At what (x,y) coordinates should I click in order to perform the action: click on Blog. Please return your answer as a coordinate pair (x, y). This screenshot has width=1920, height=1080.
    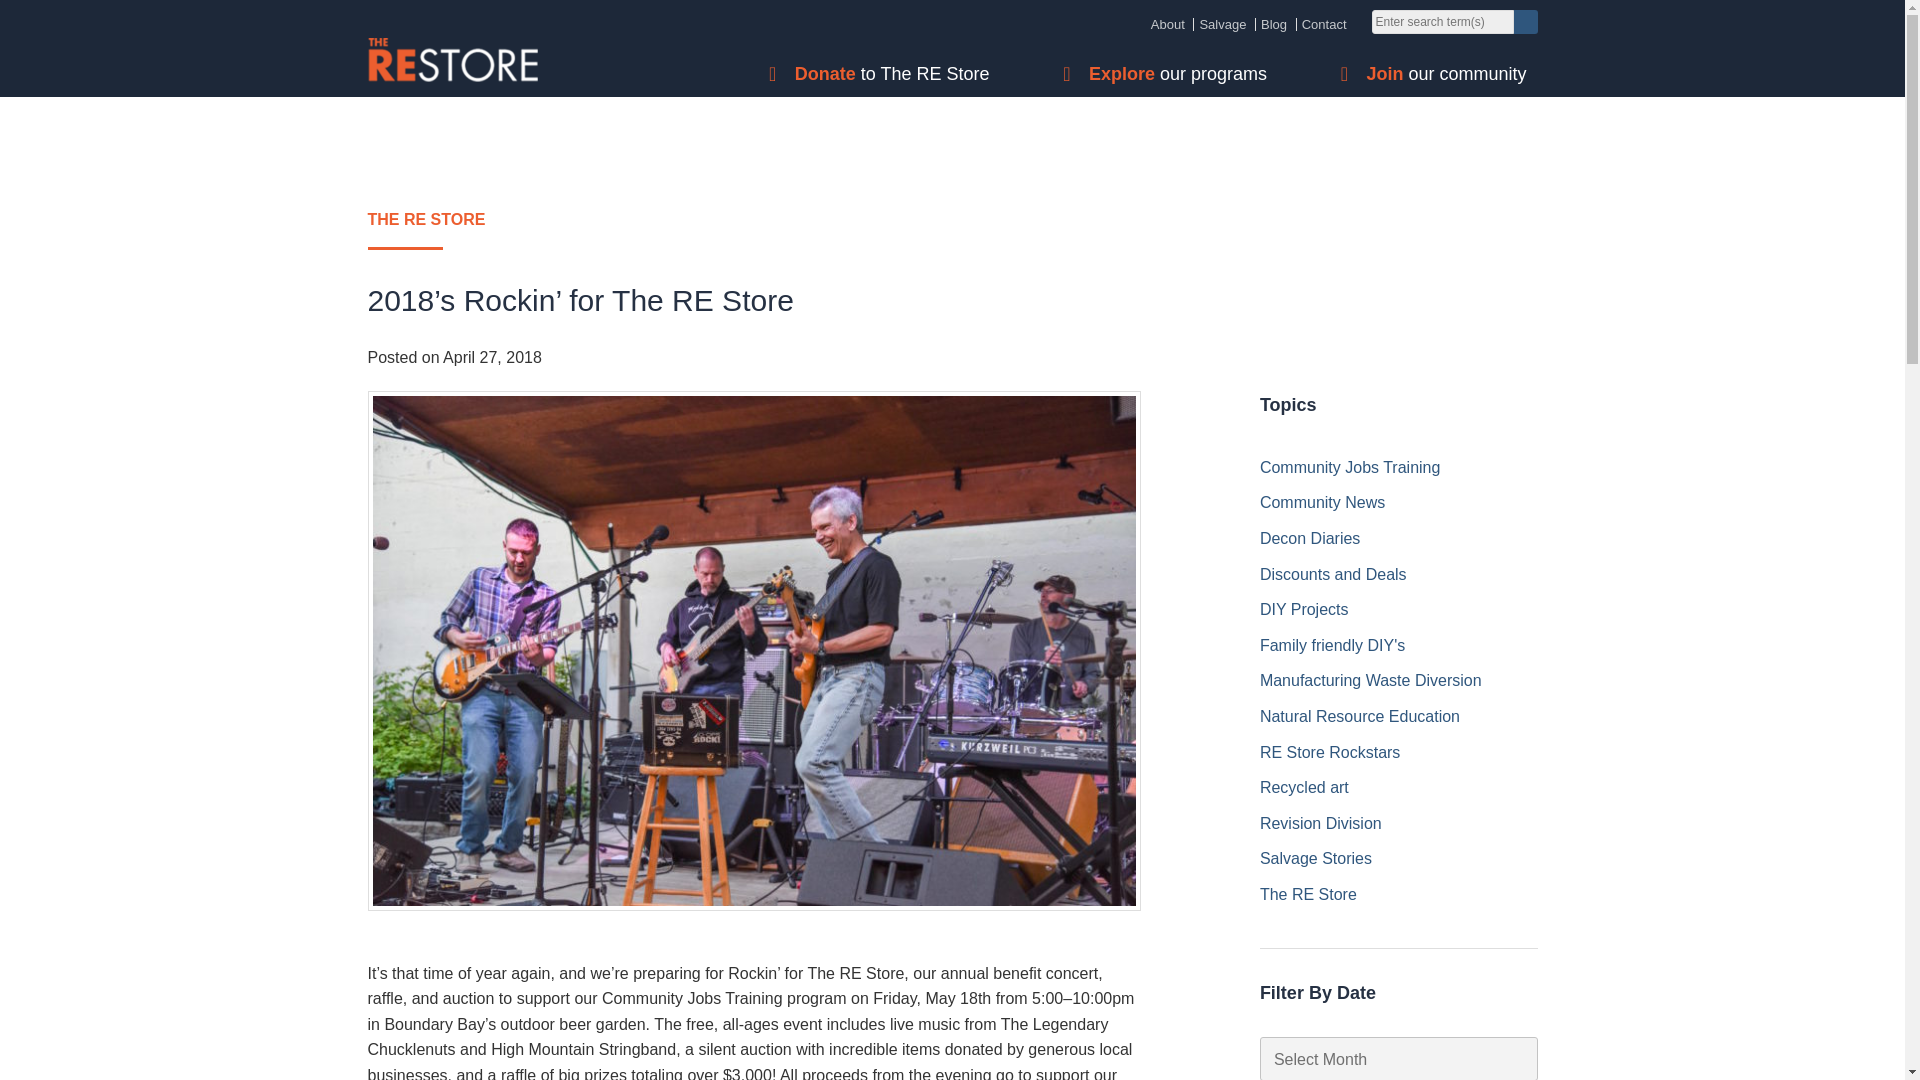
    Looking at the image, I should click on (1274, 24).